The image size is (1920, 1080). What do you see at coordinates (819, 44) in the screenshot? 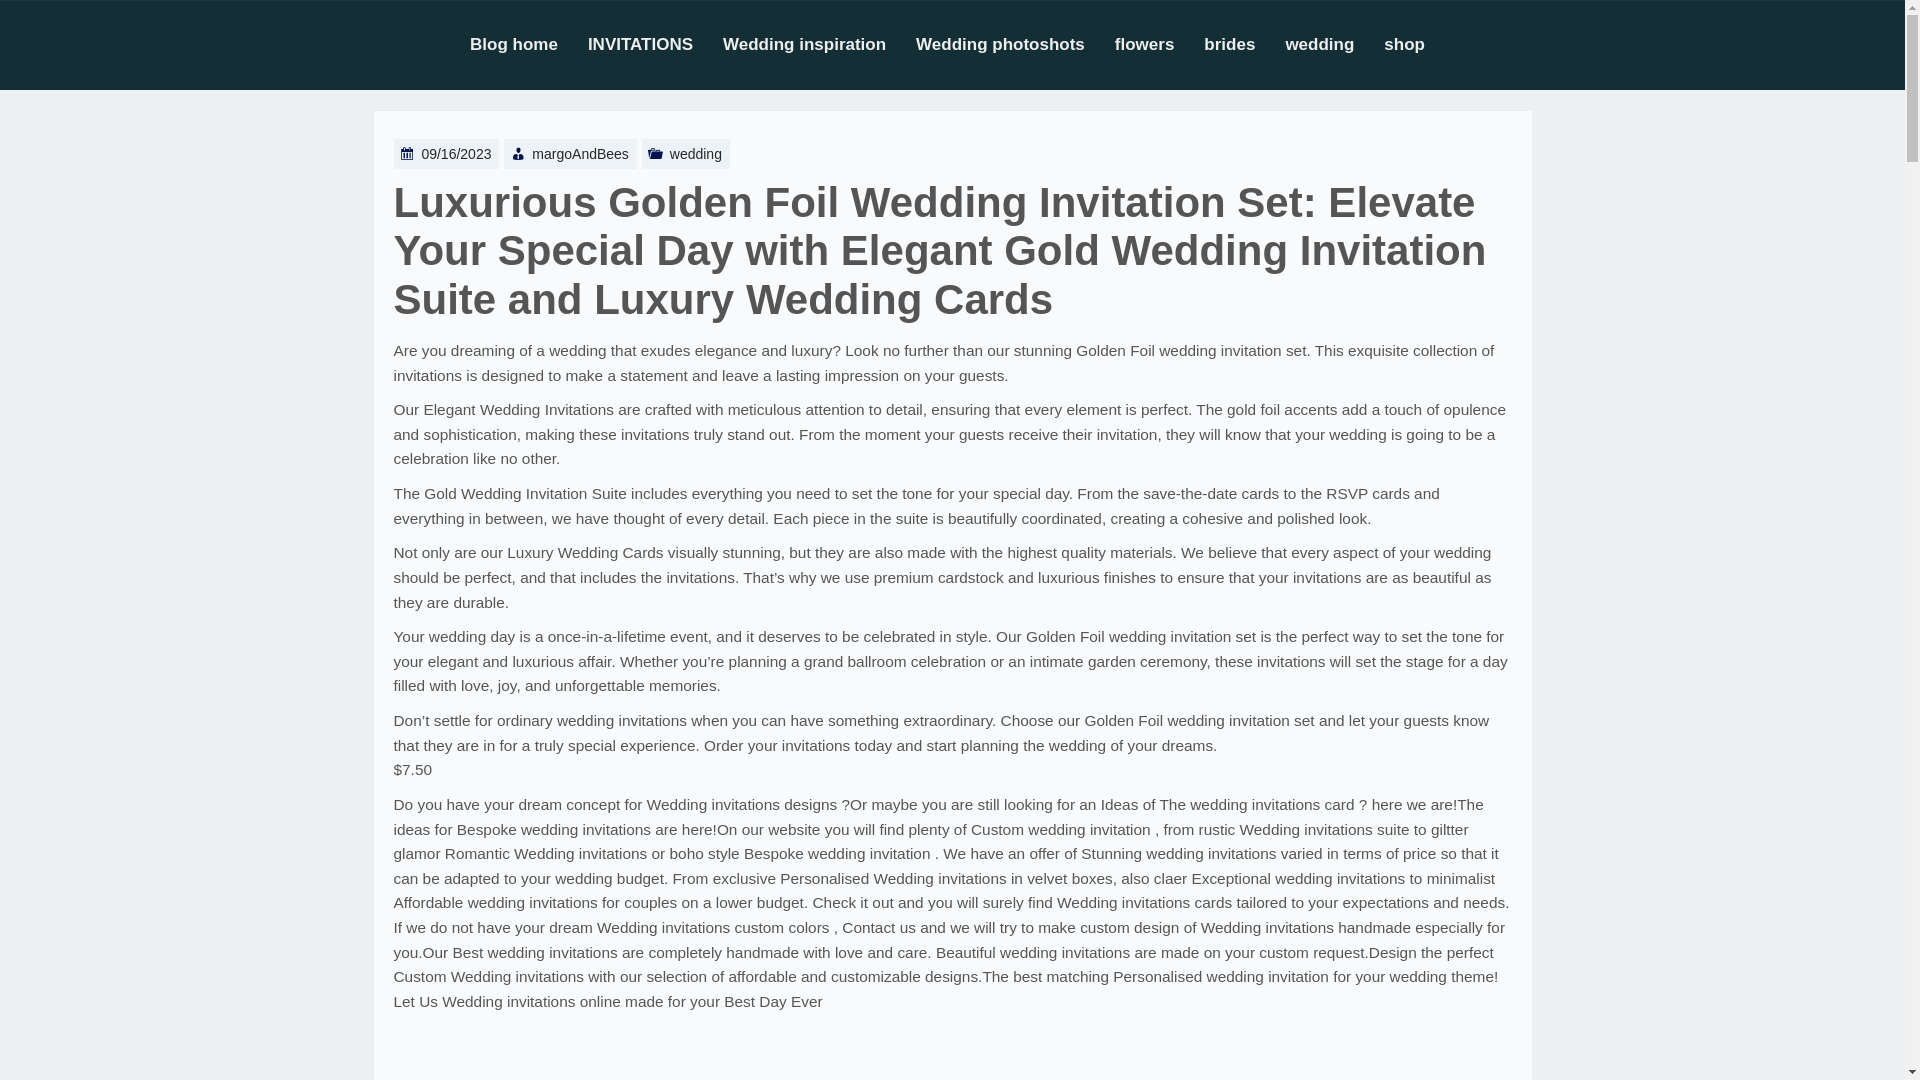
I see `Wedding inspiration` at bounding box center [819, 44].